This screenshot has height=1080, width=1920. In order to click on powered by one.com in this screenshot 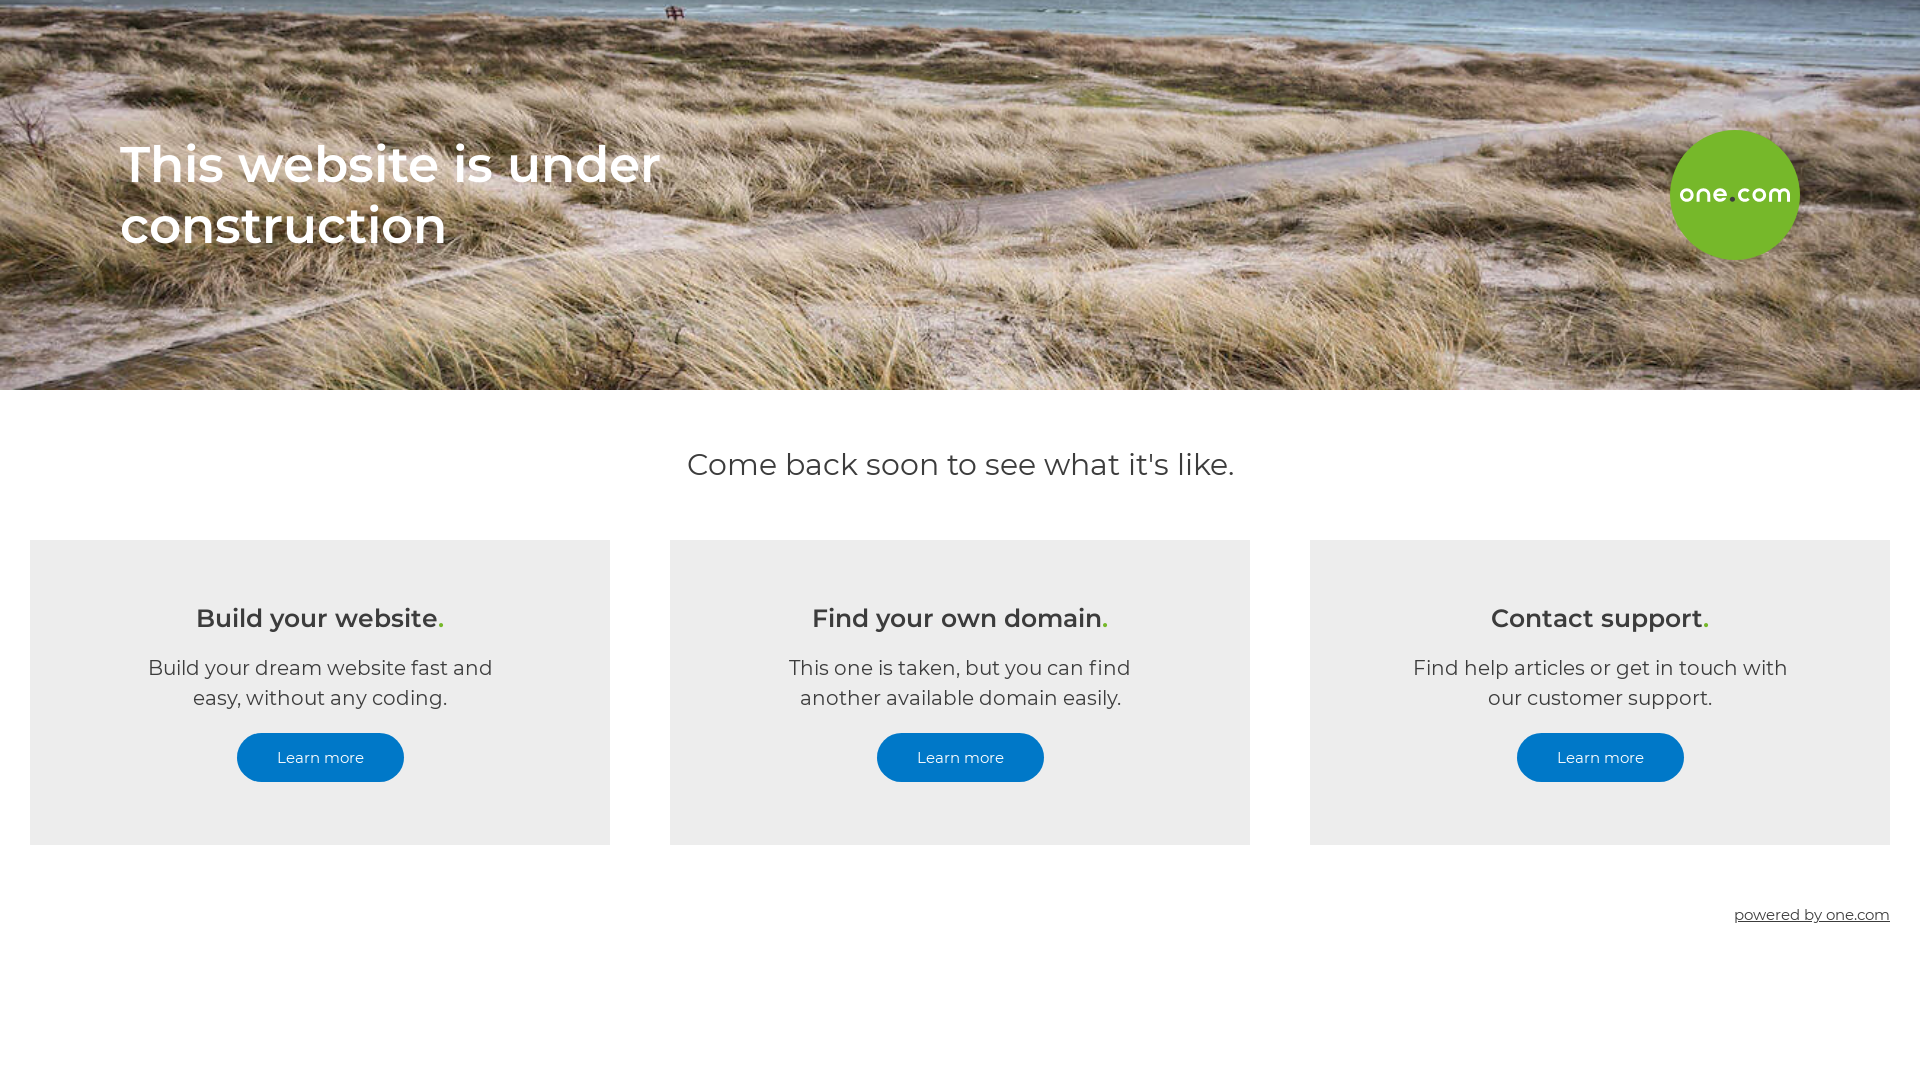, I will do `click(1812, 914)`.